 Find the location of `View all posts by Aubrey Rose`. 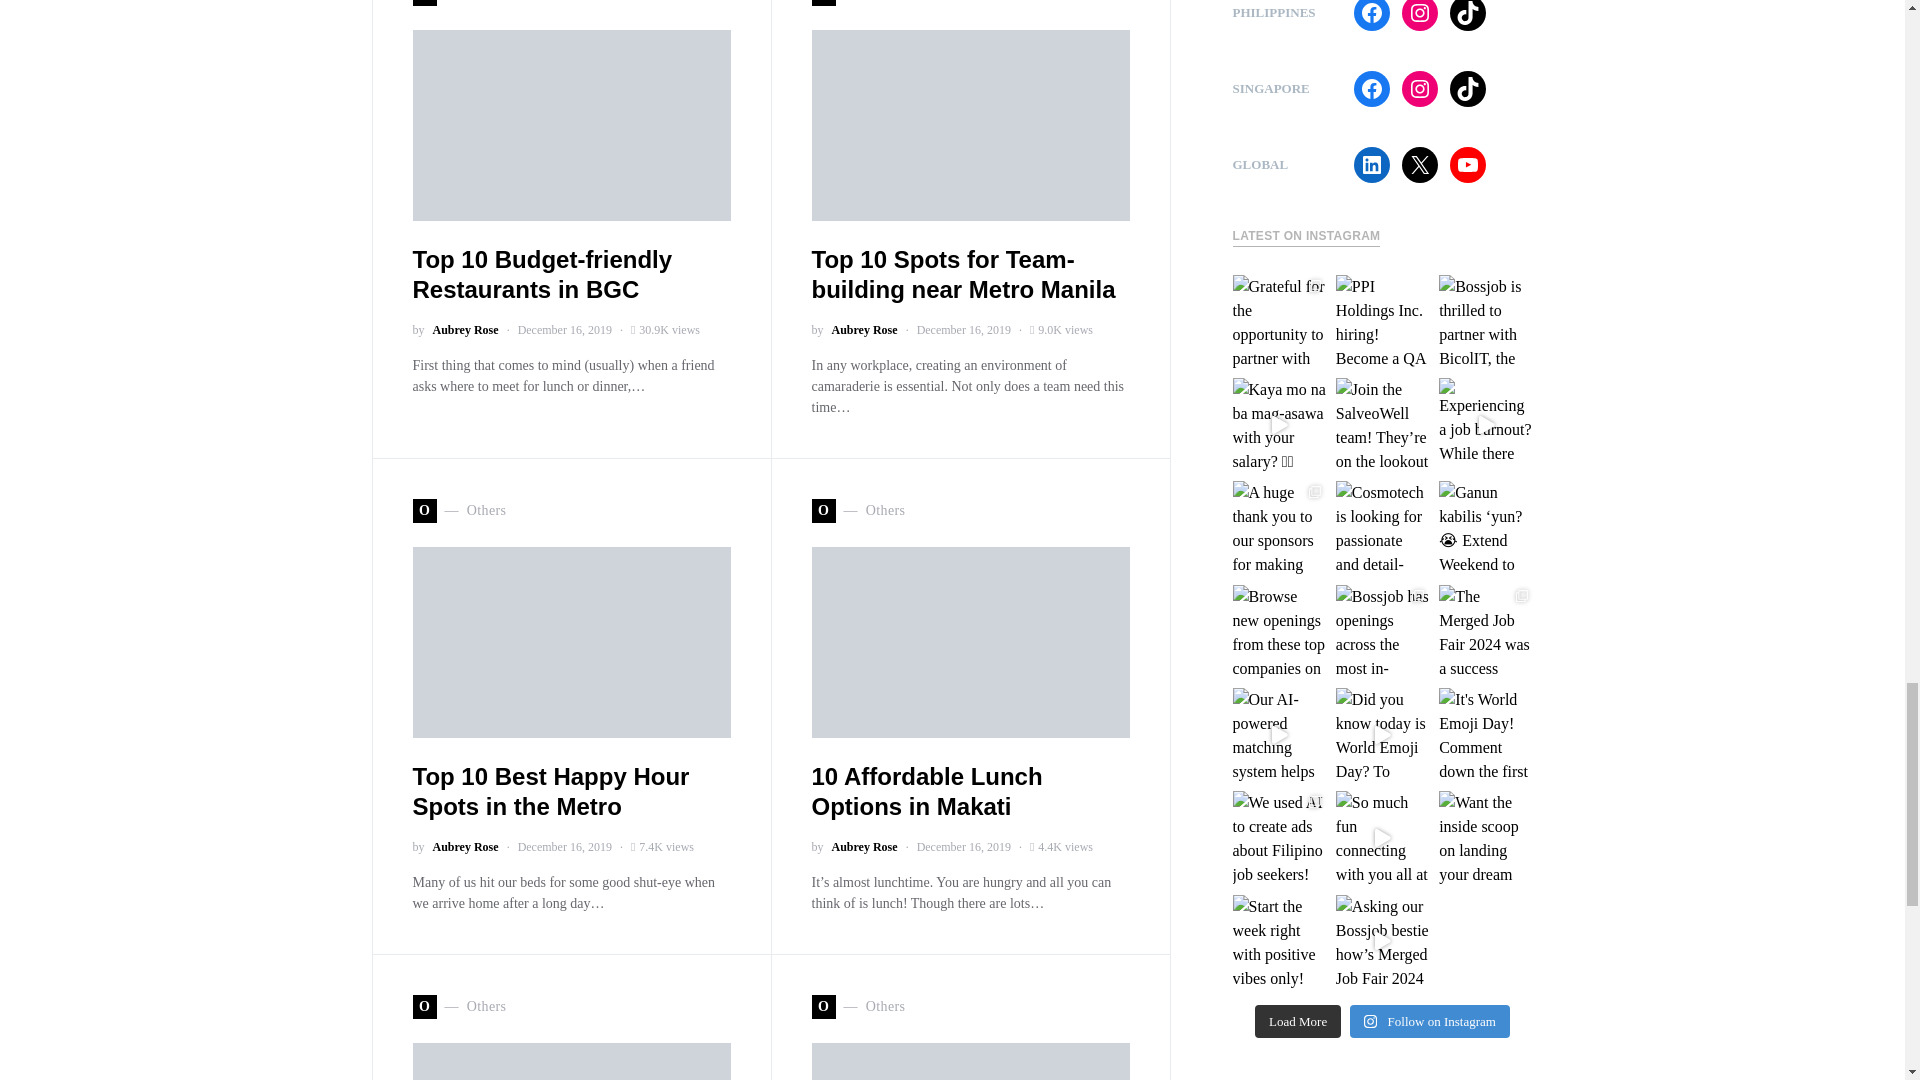

View all posts by Aubrey Rose is located at coordinates (864, 330).